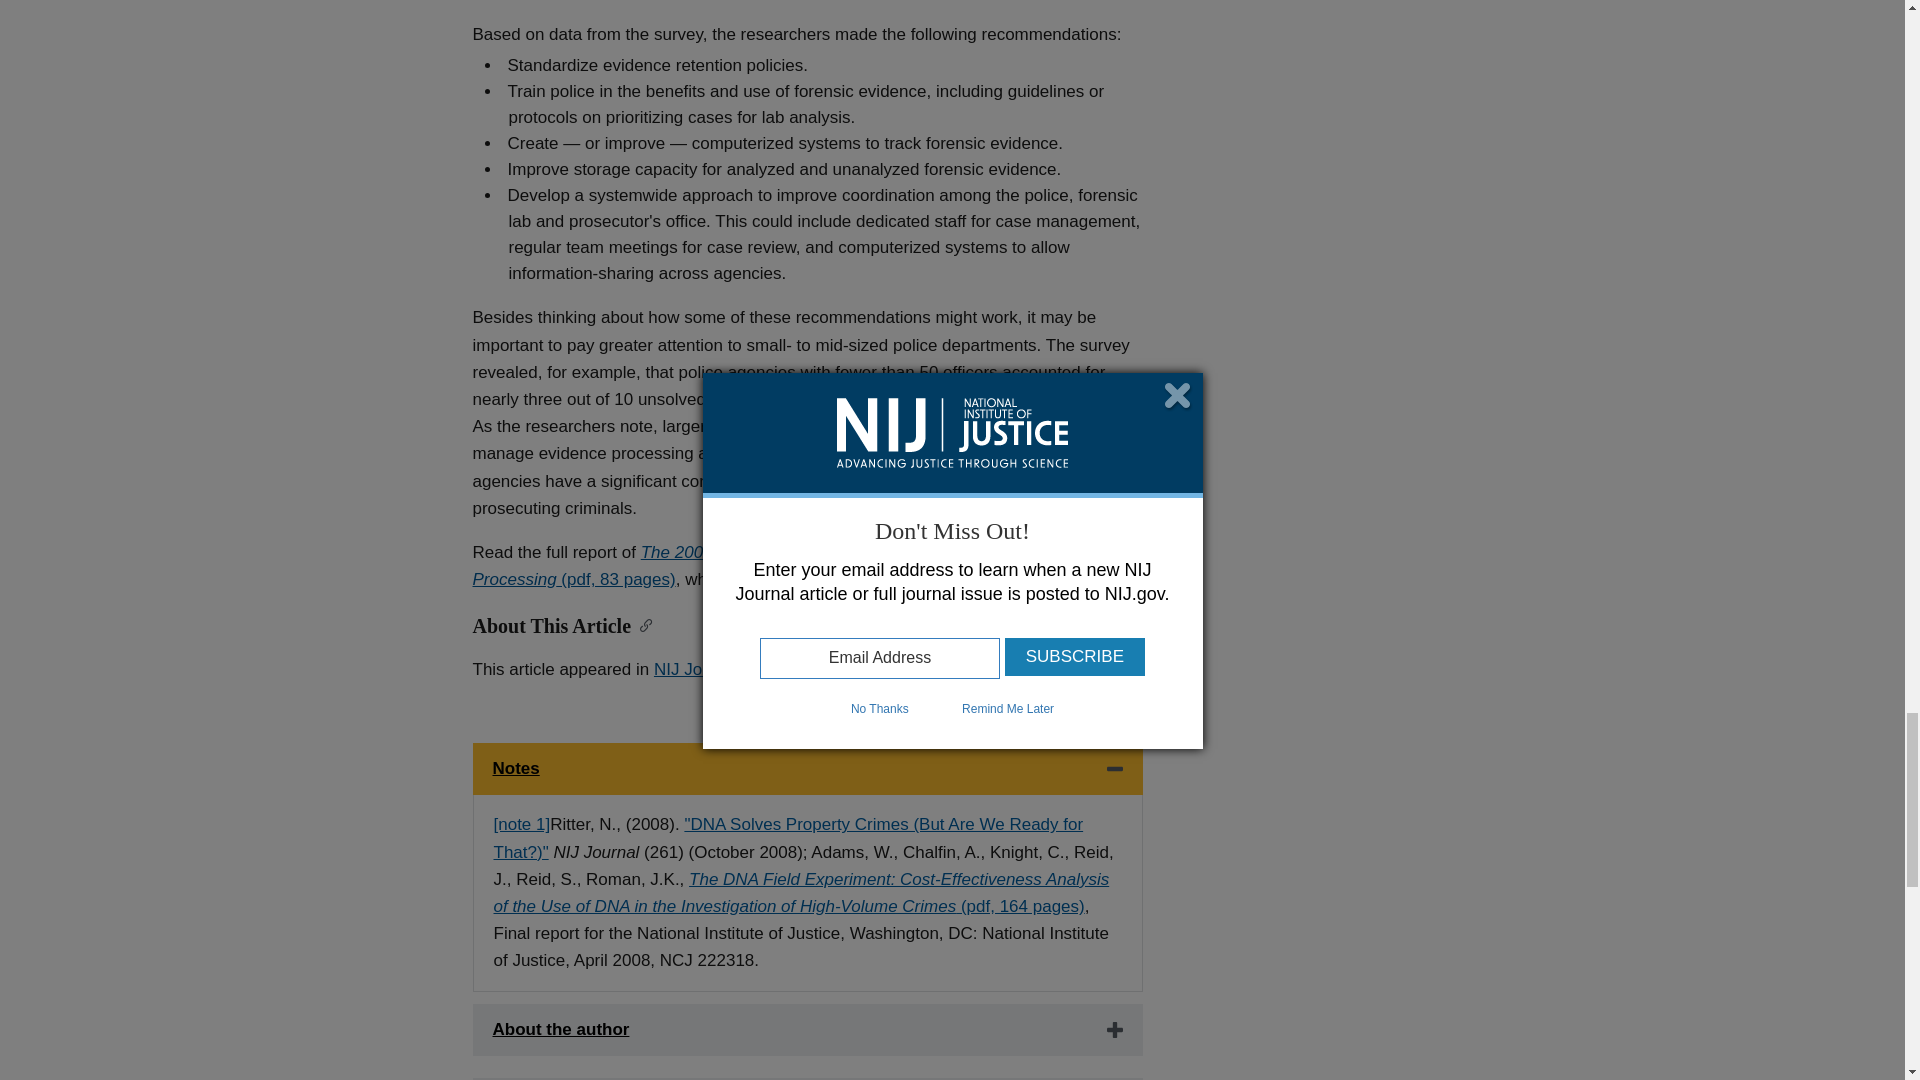  What do you see at coordinates (801, 892) in the screenshot?
I see `The DNA Field Experiment` at bounding box center [801, 892].